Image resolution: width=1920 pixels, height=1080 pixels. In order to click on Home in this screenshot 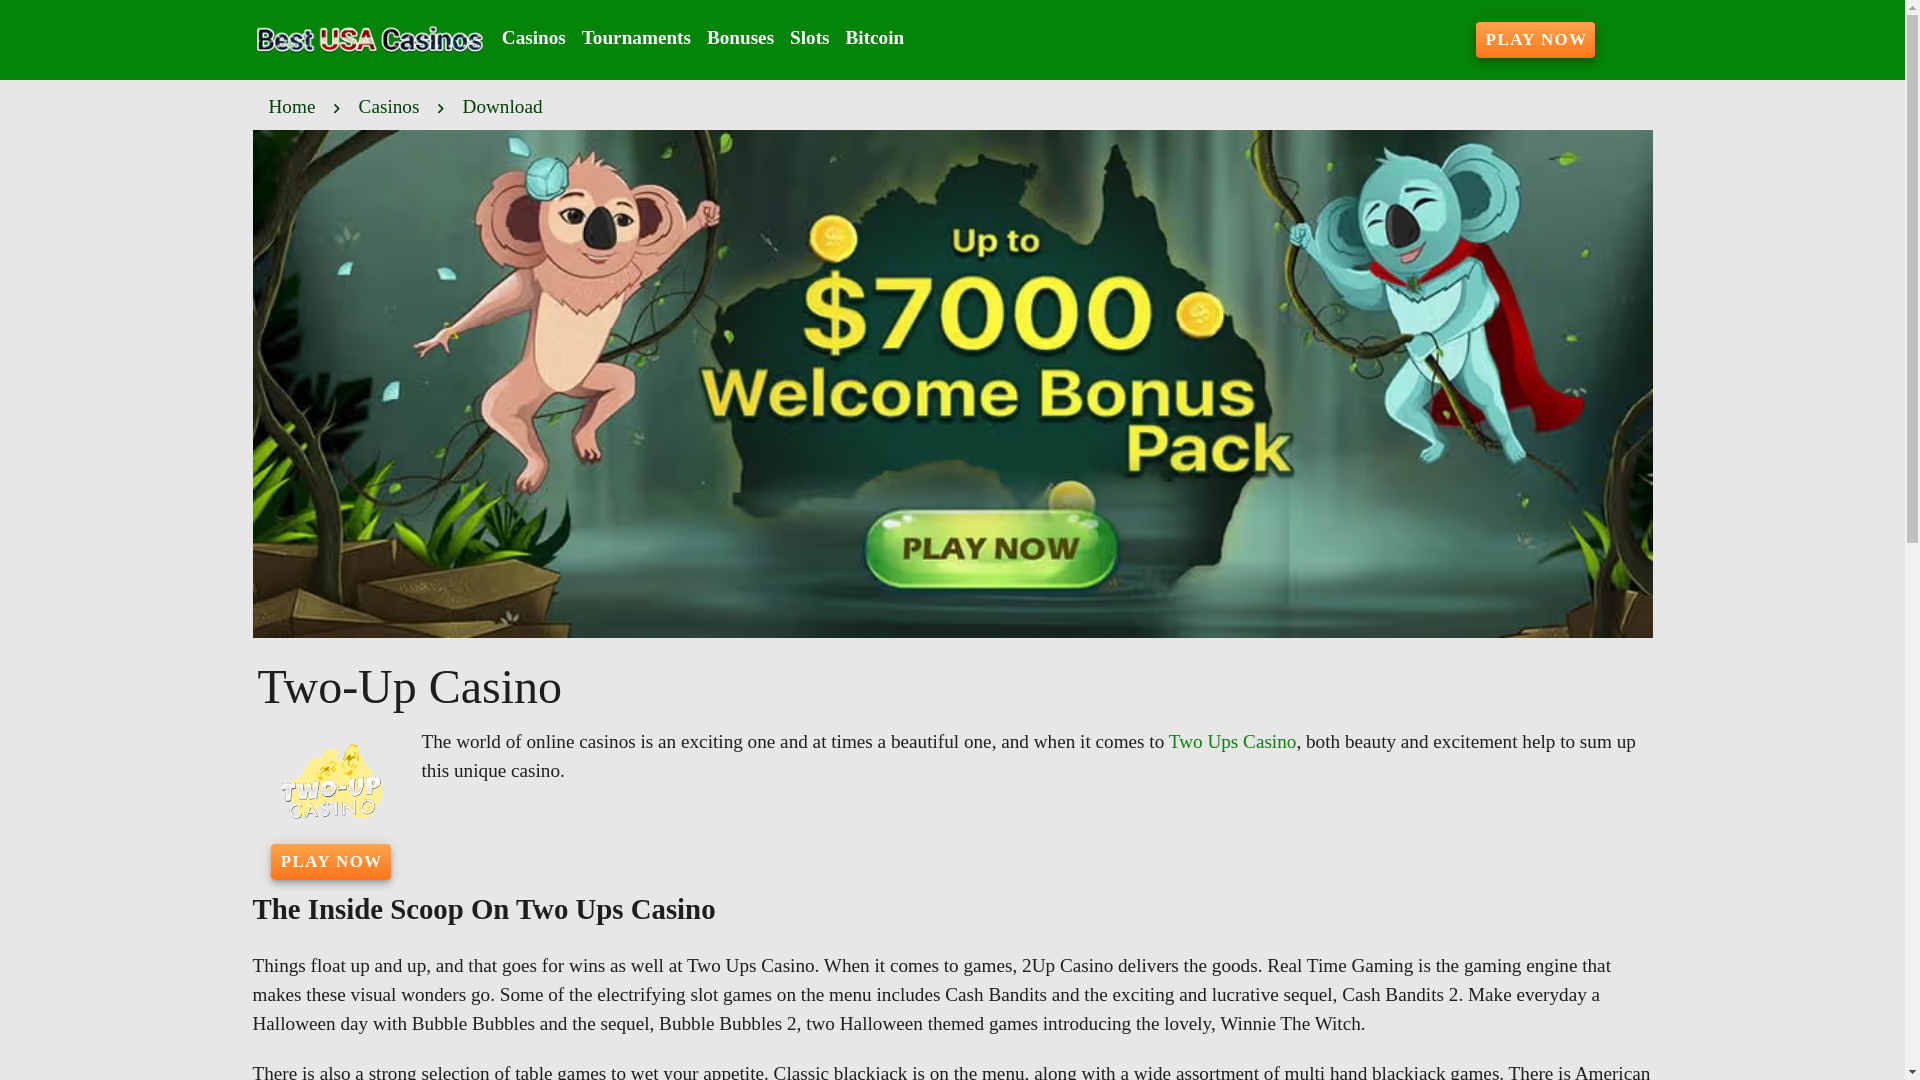, I will do `click(291, 106)`.